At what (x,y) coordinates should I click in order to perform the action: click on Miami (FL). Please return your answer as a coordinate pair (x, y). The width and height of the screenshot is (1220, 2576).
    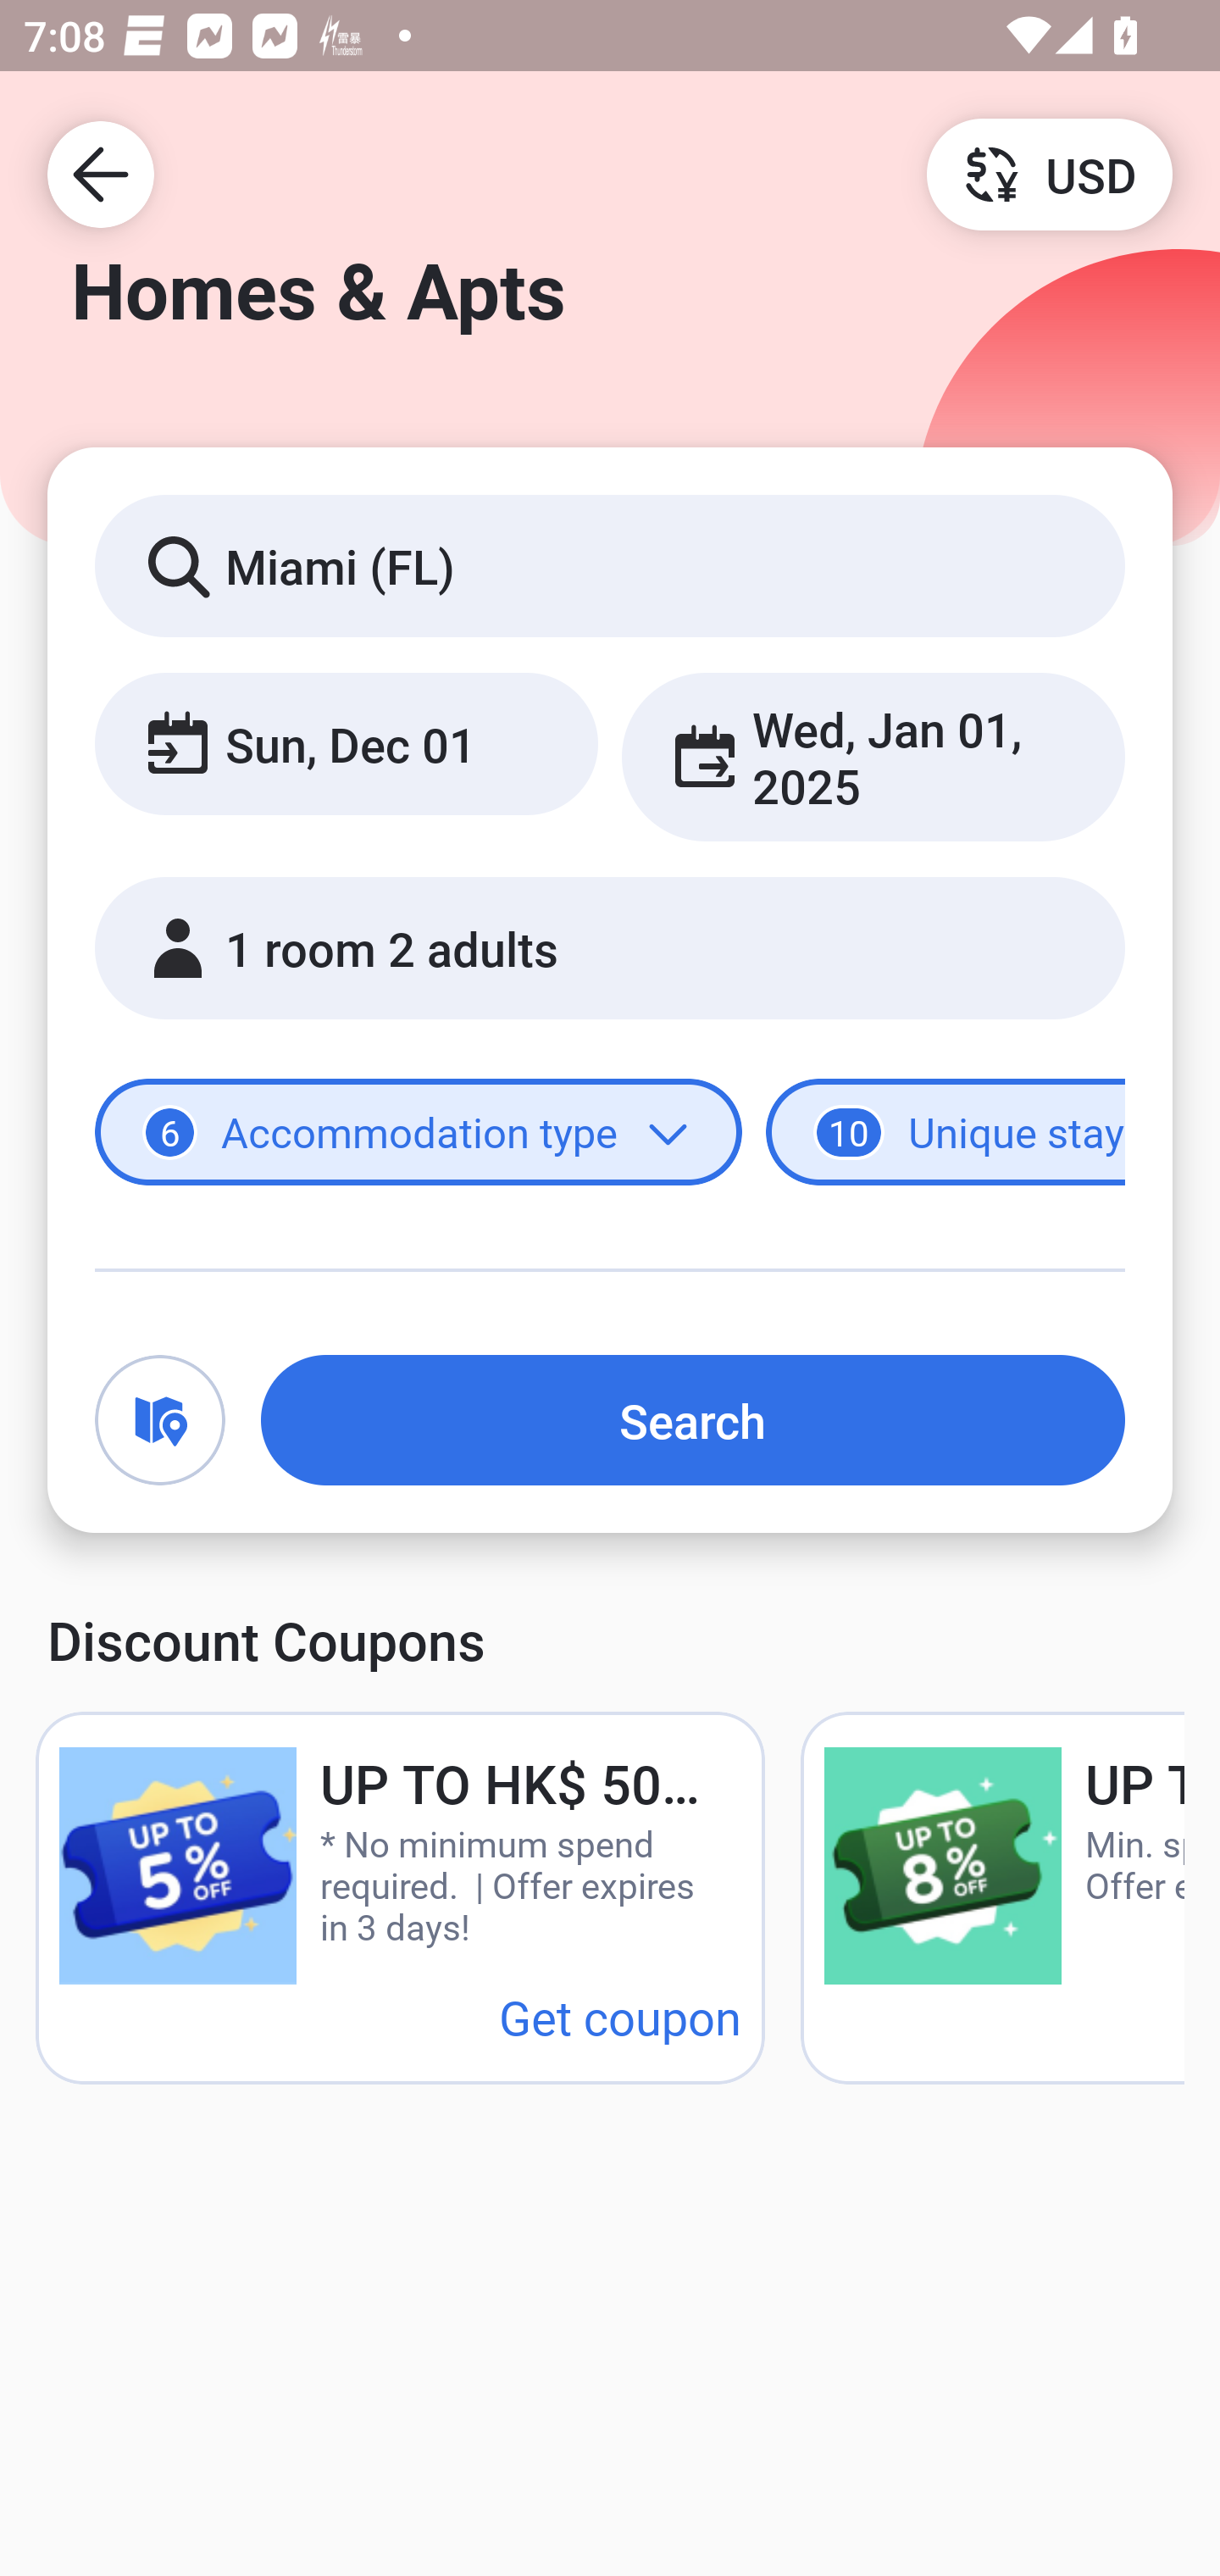
    Looking at the image, I should click on (610, 564).